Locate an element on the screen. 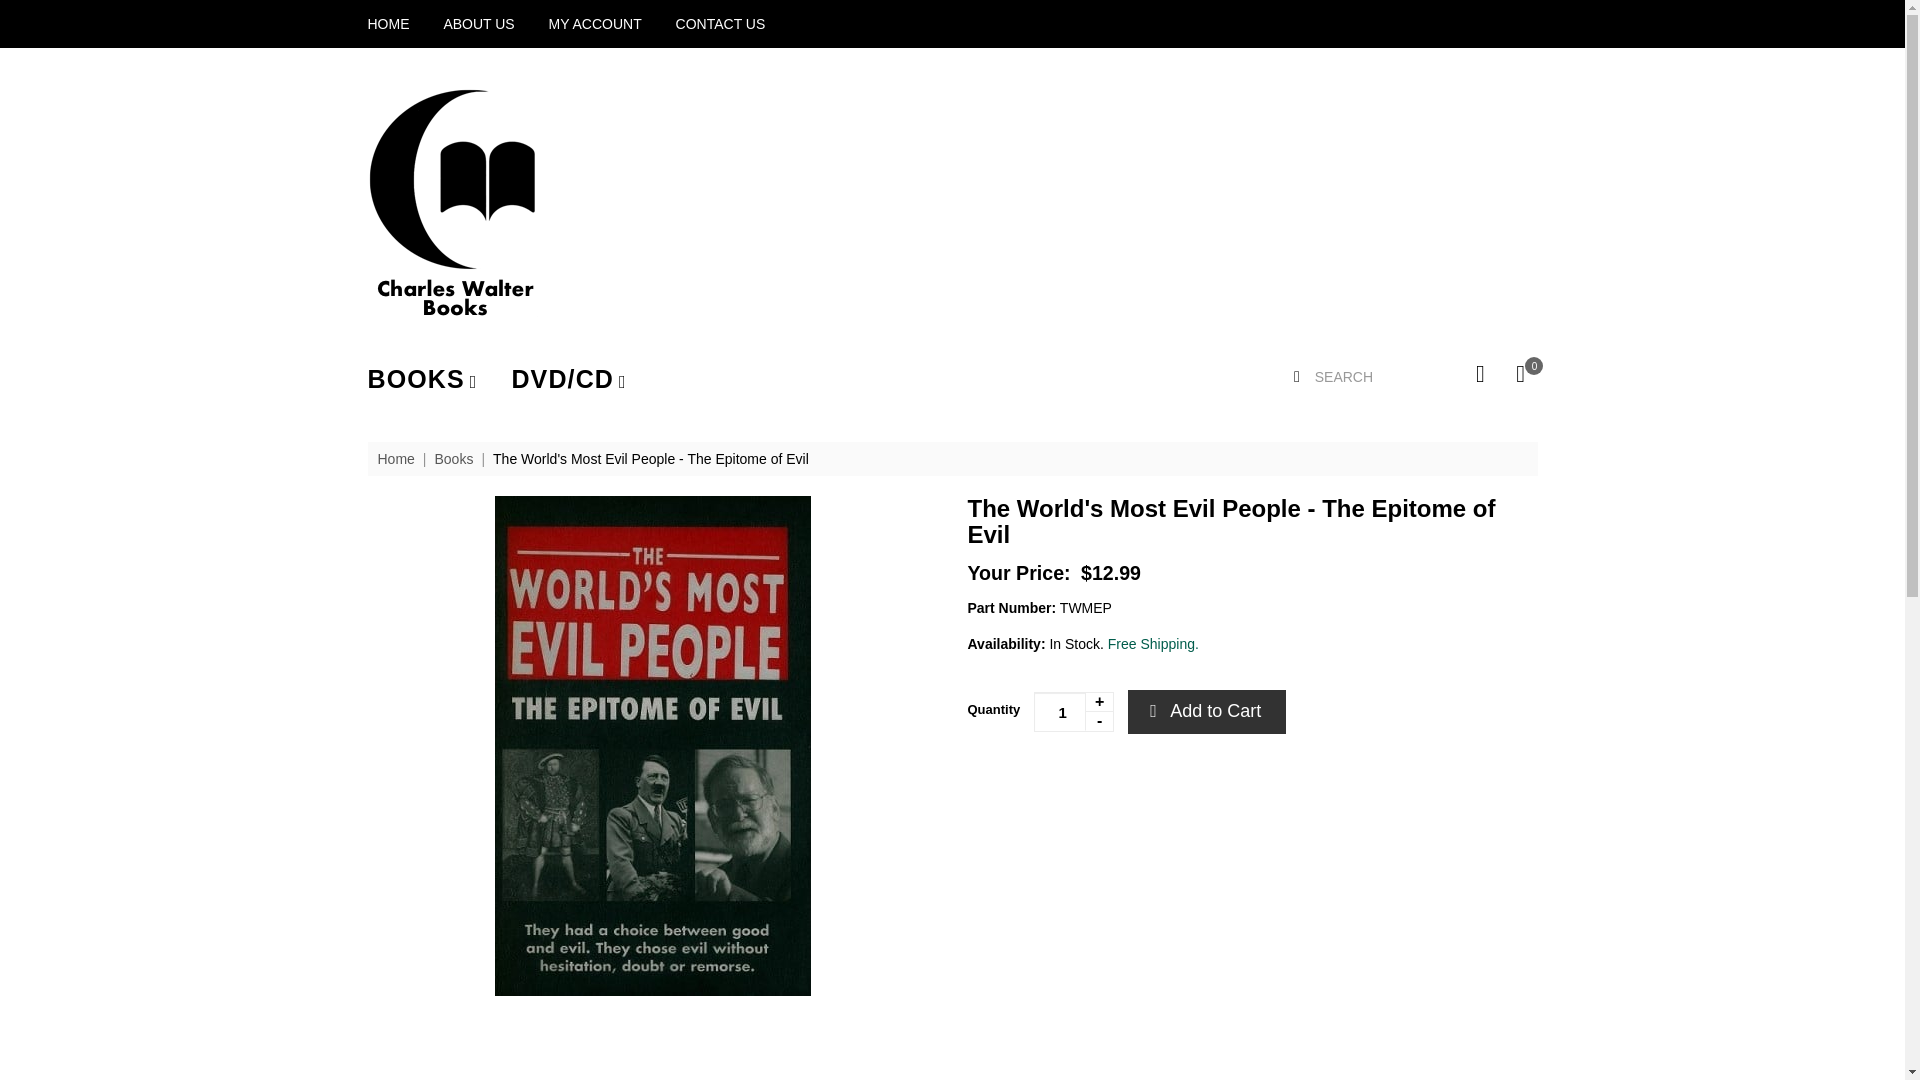  Home is located at coordinates (396, 458).